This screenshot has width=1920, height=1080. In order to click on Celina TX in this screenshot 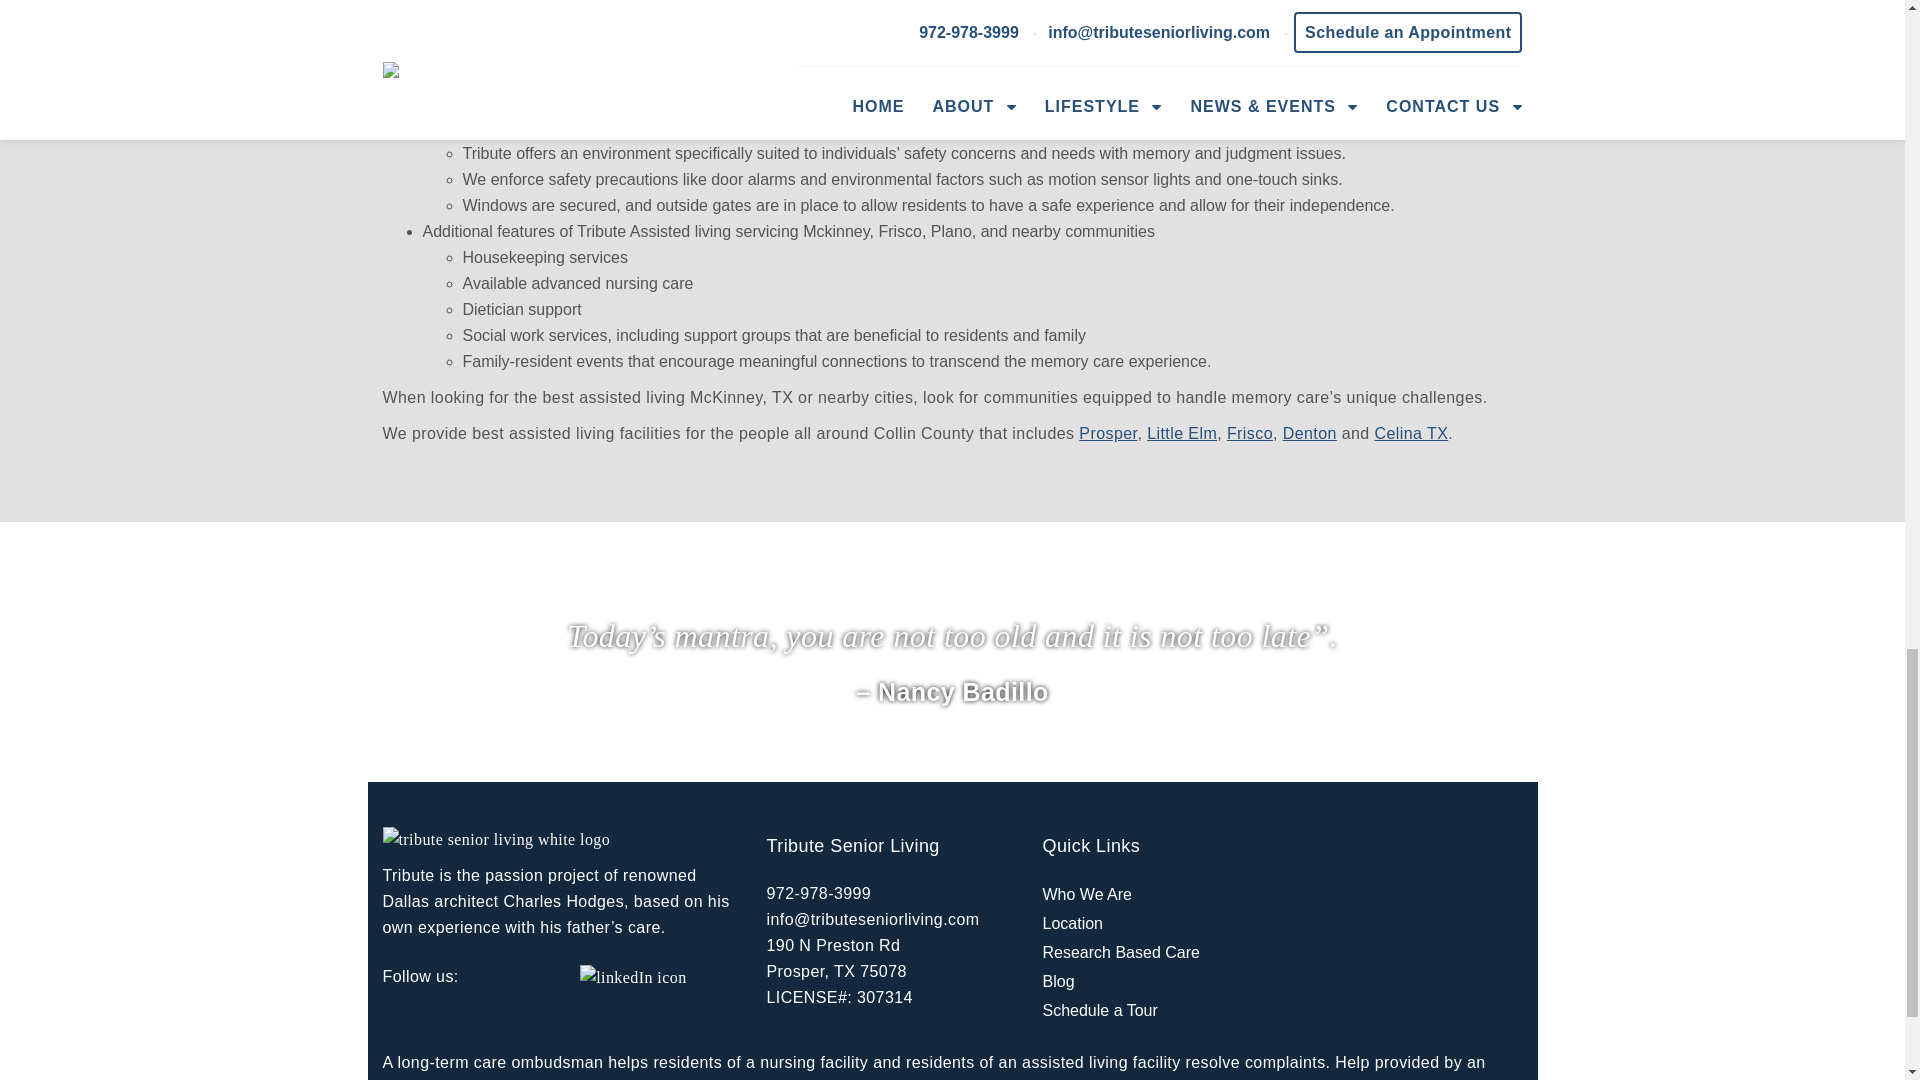, I will do `click(1410, 433)`.